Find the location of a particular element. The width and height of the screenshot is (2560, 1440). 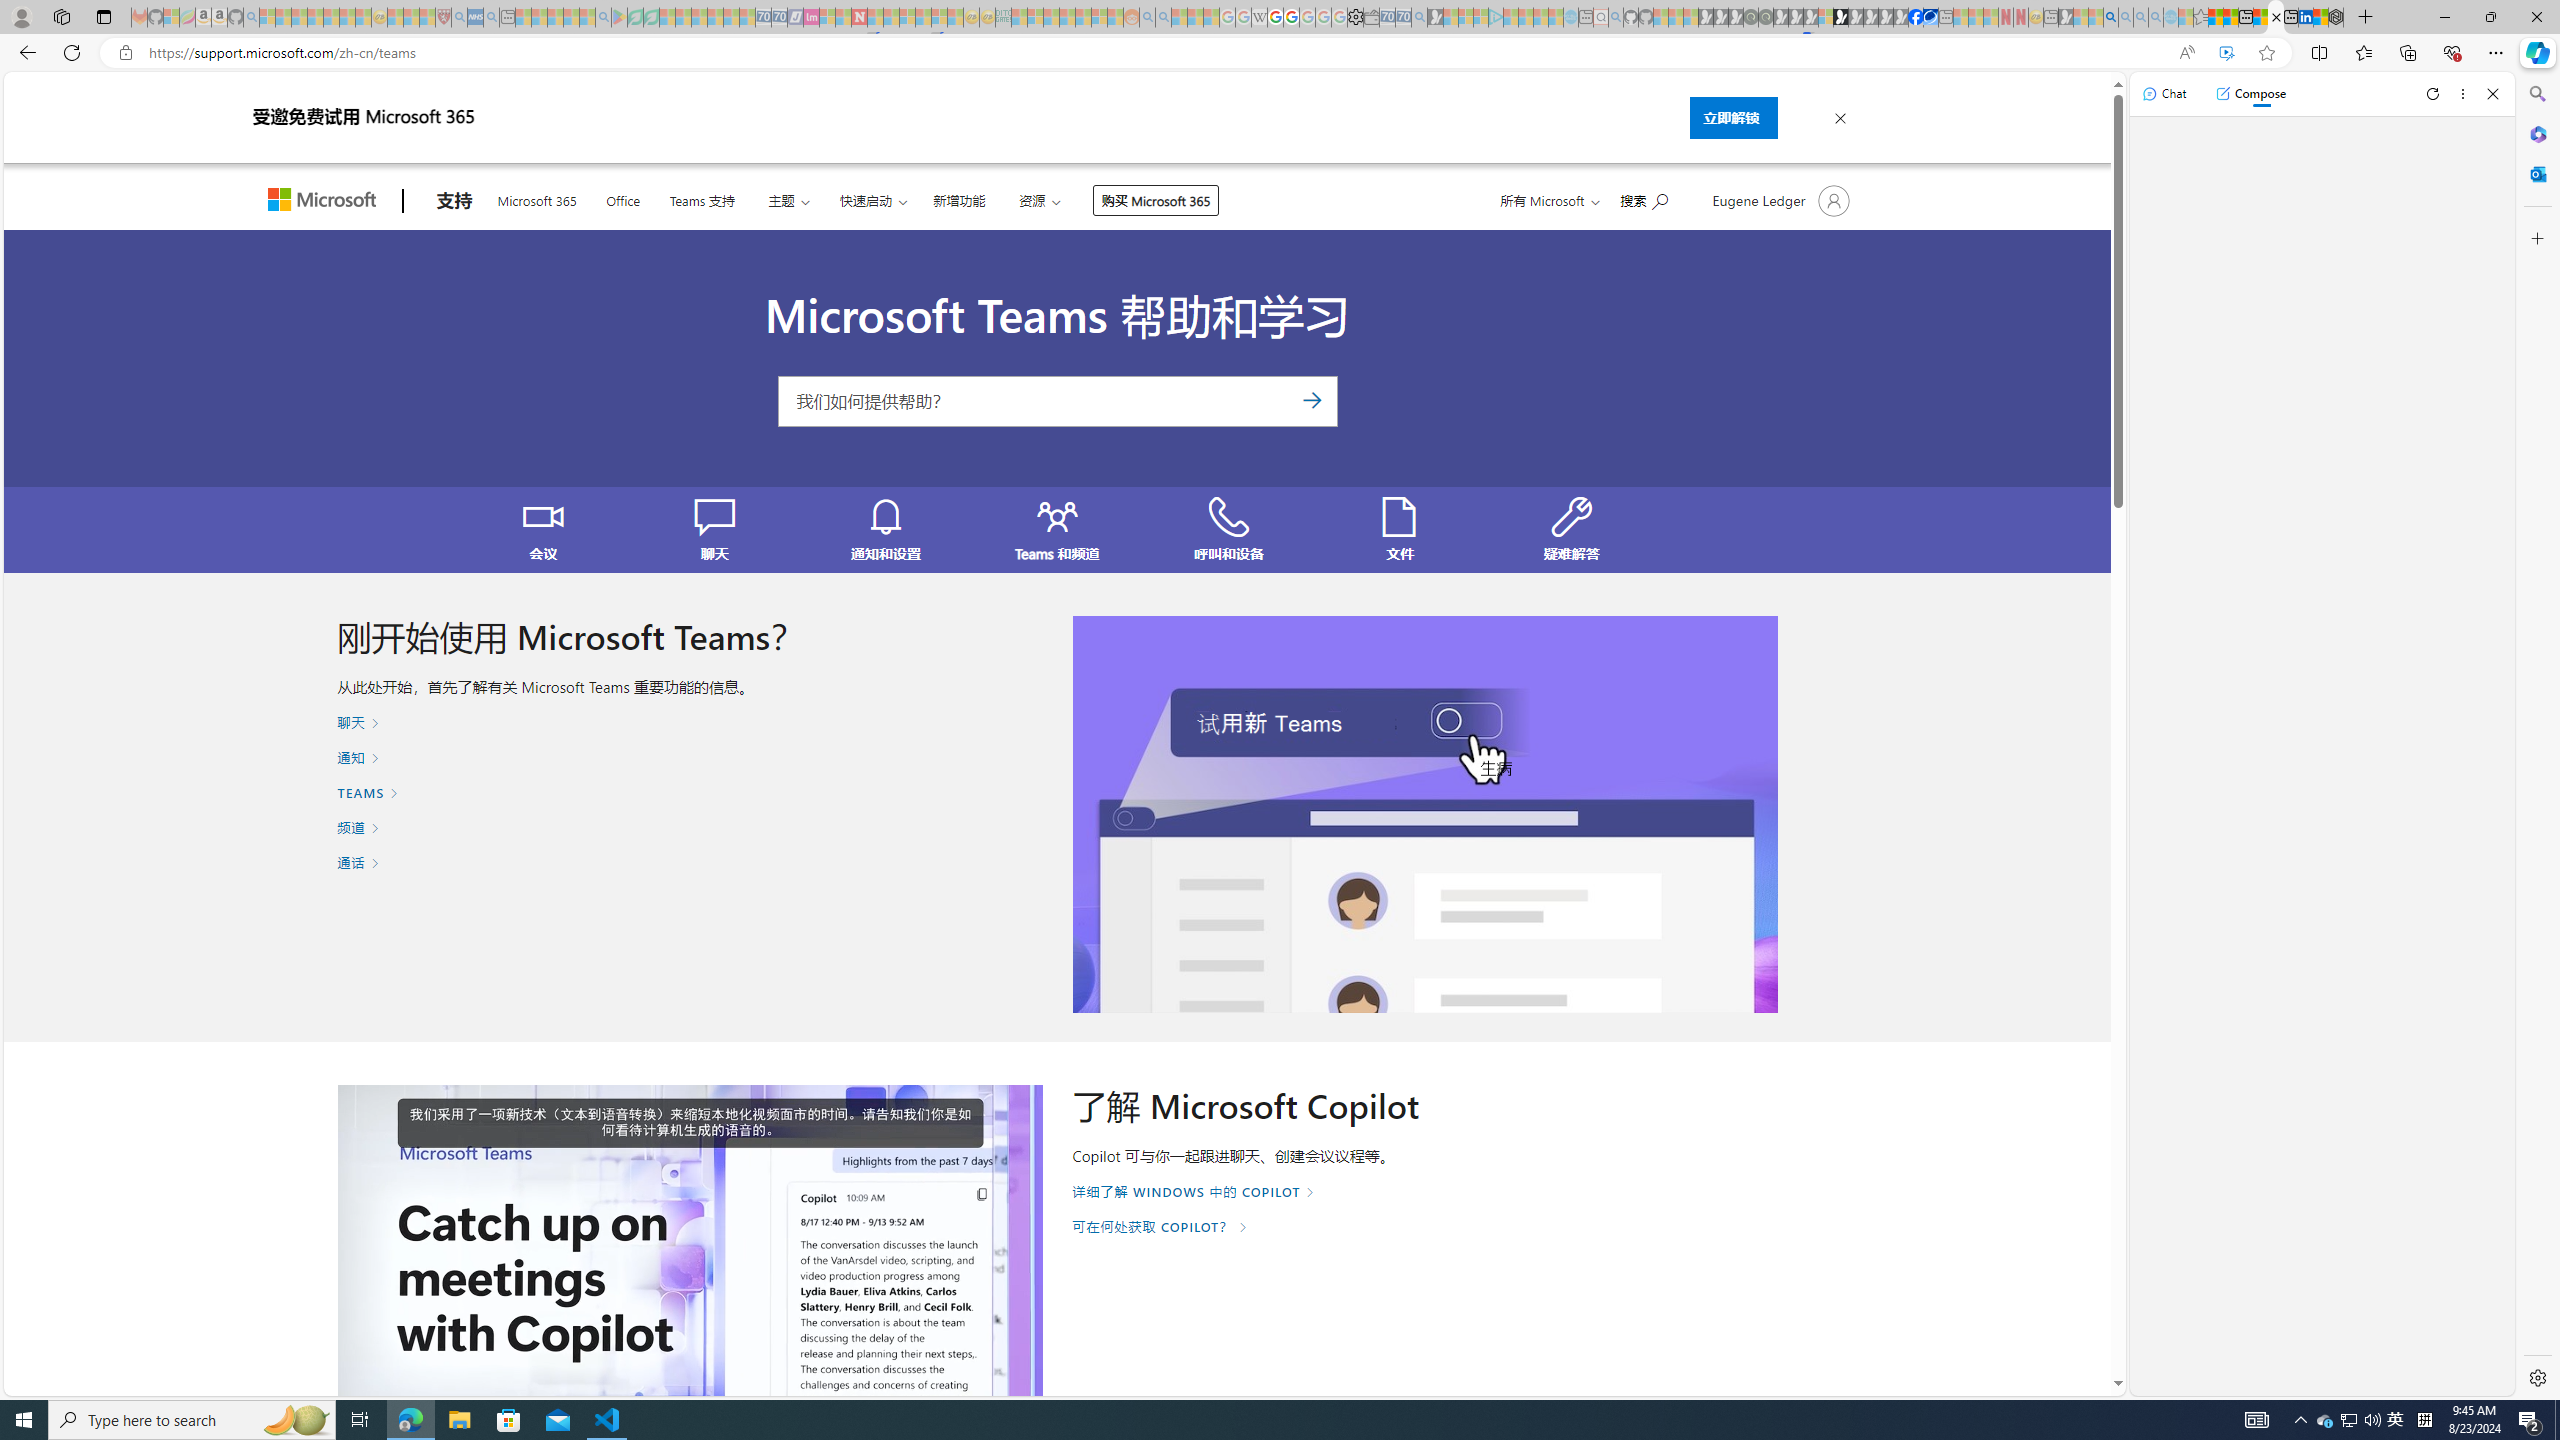

New Tab is located at coordinates (2366, 17).